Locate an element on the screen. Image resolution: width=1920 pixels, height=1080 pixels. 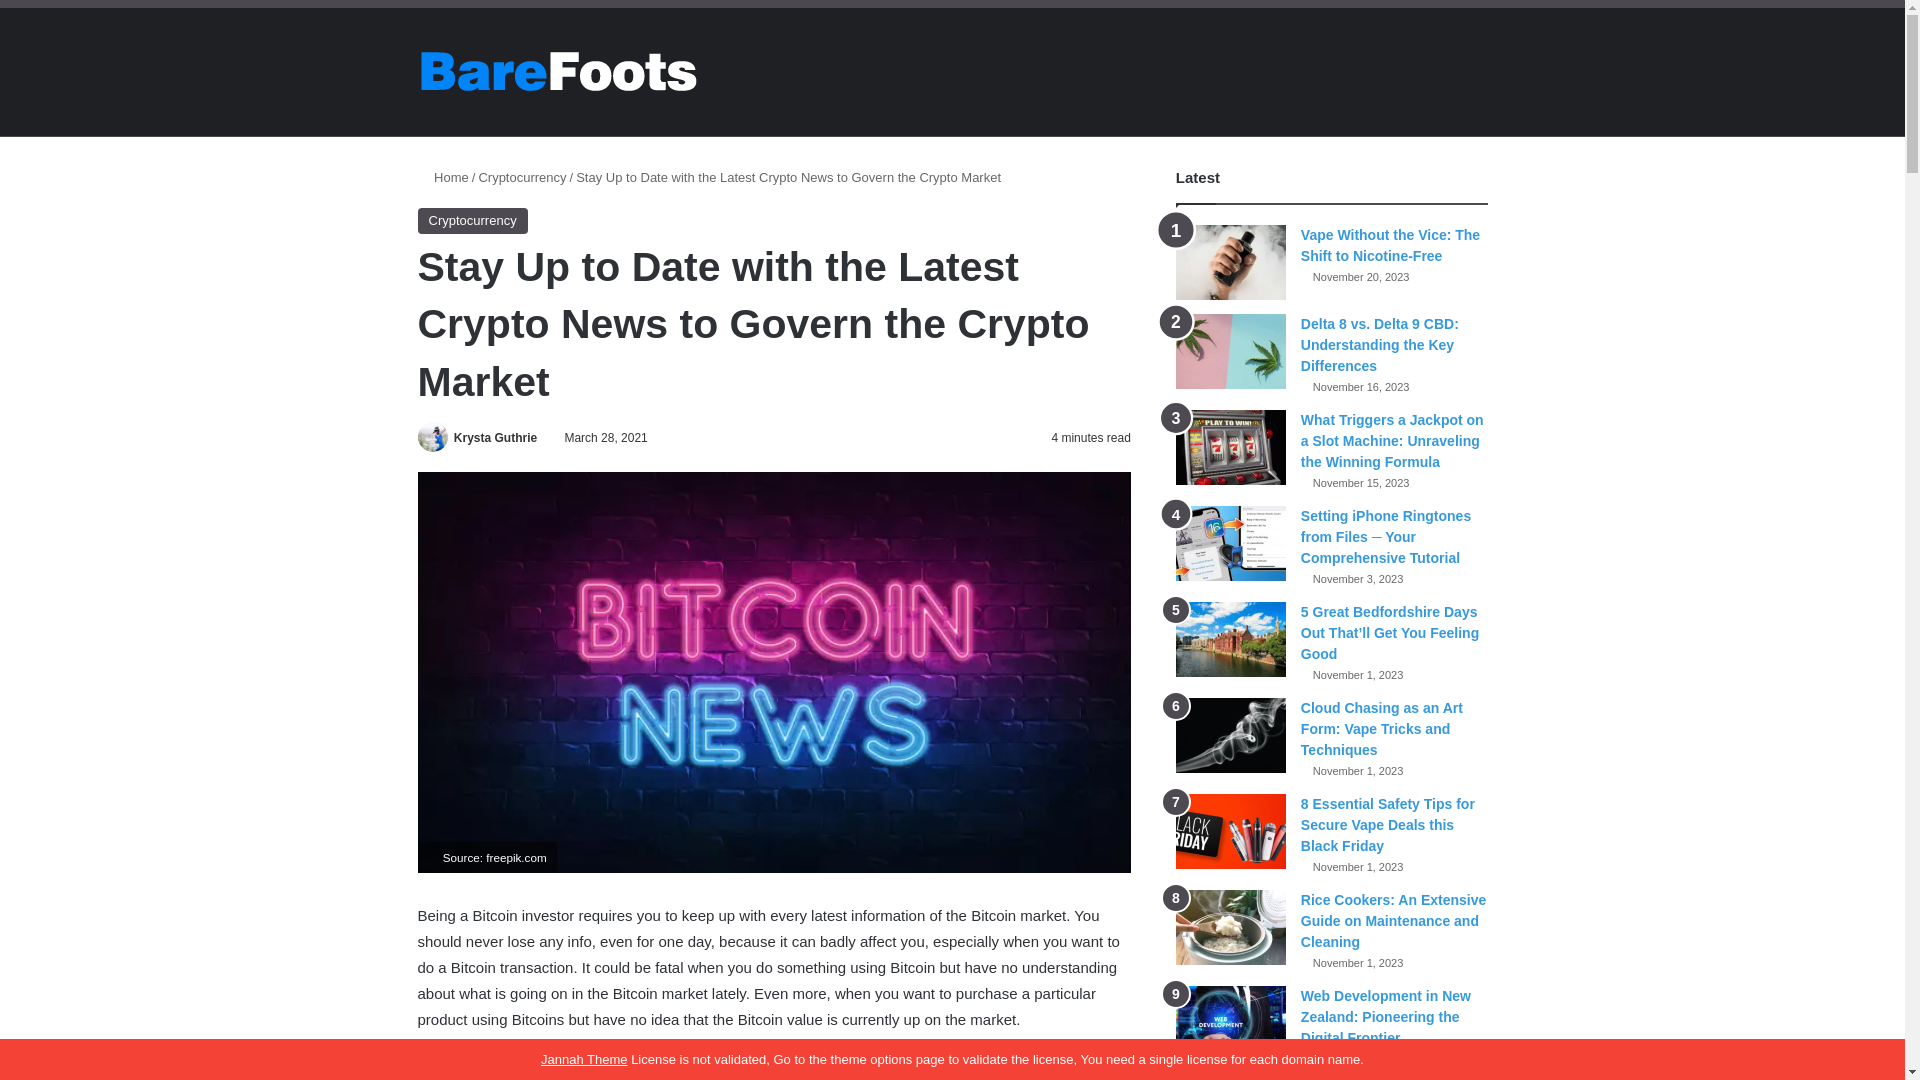
Vape Without the Vice: The Shift to Nicotine-Free is located at coordinates (1390, 246).